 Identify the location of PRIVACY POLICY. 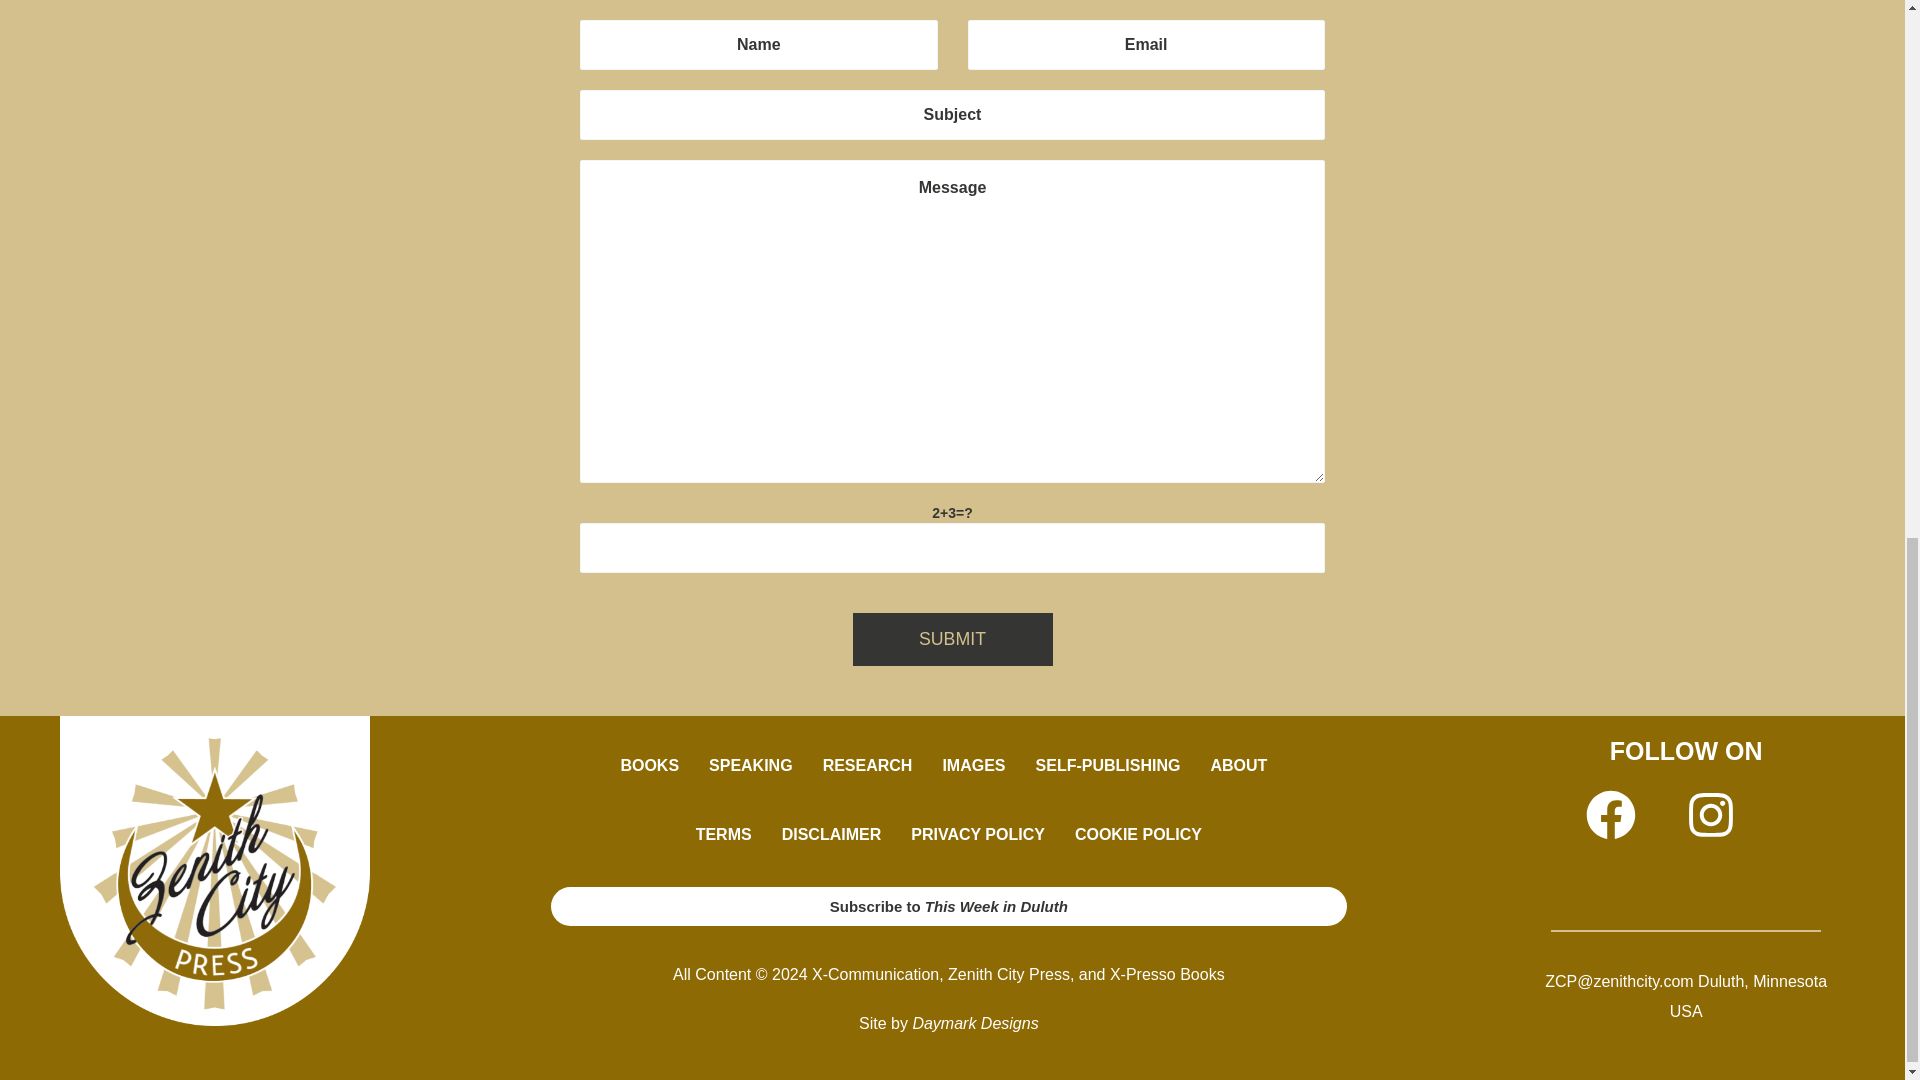
(978, 834).